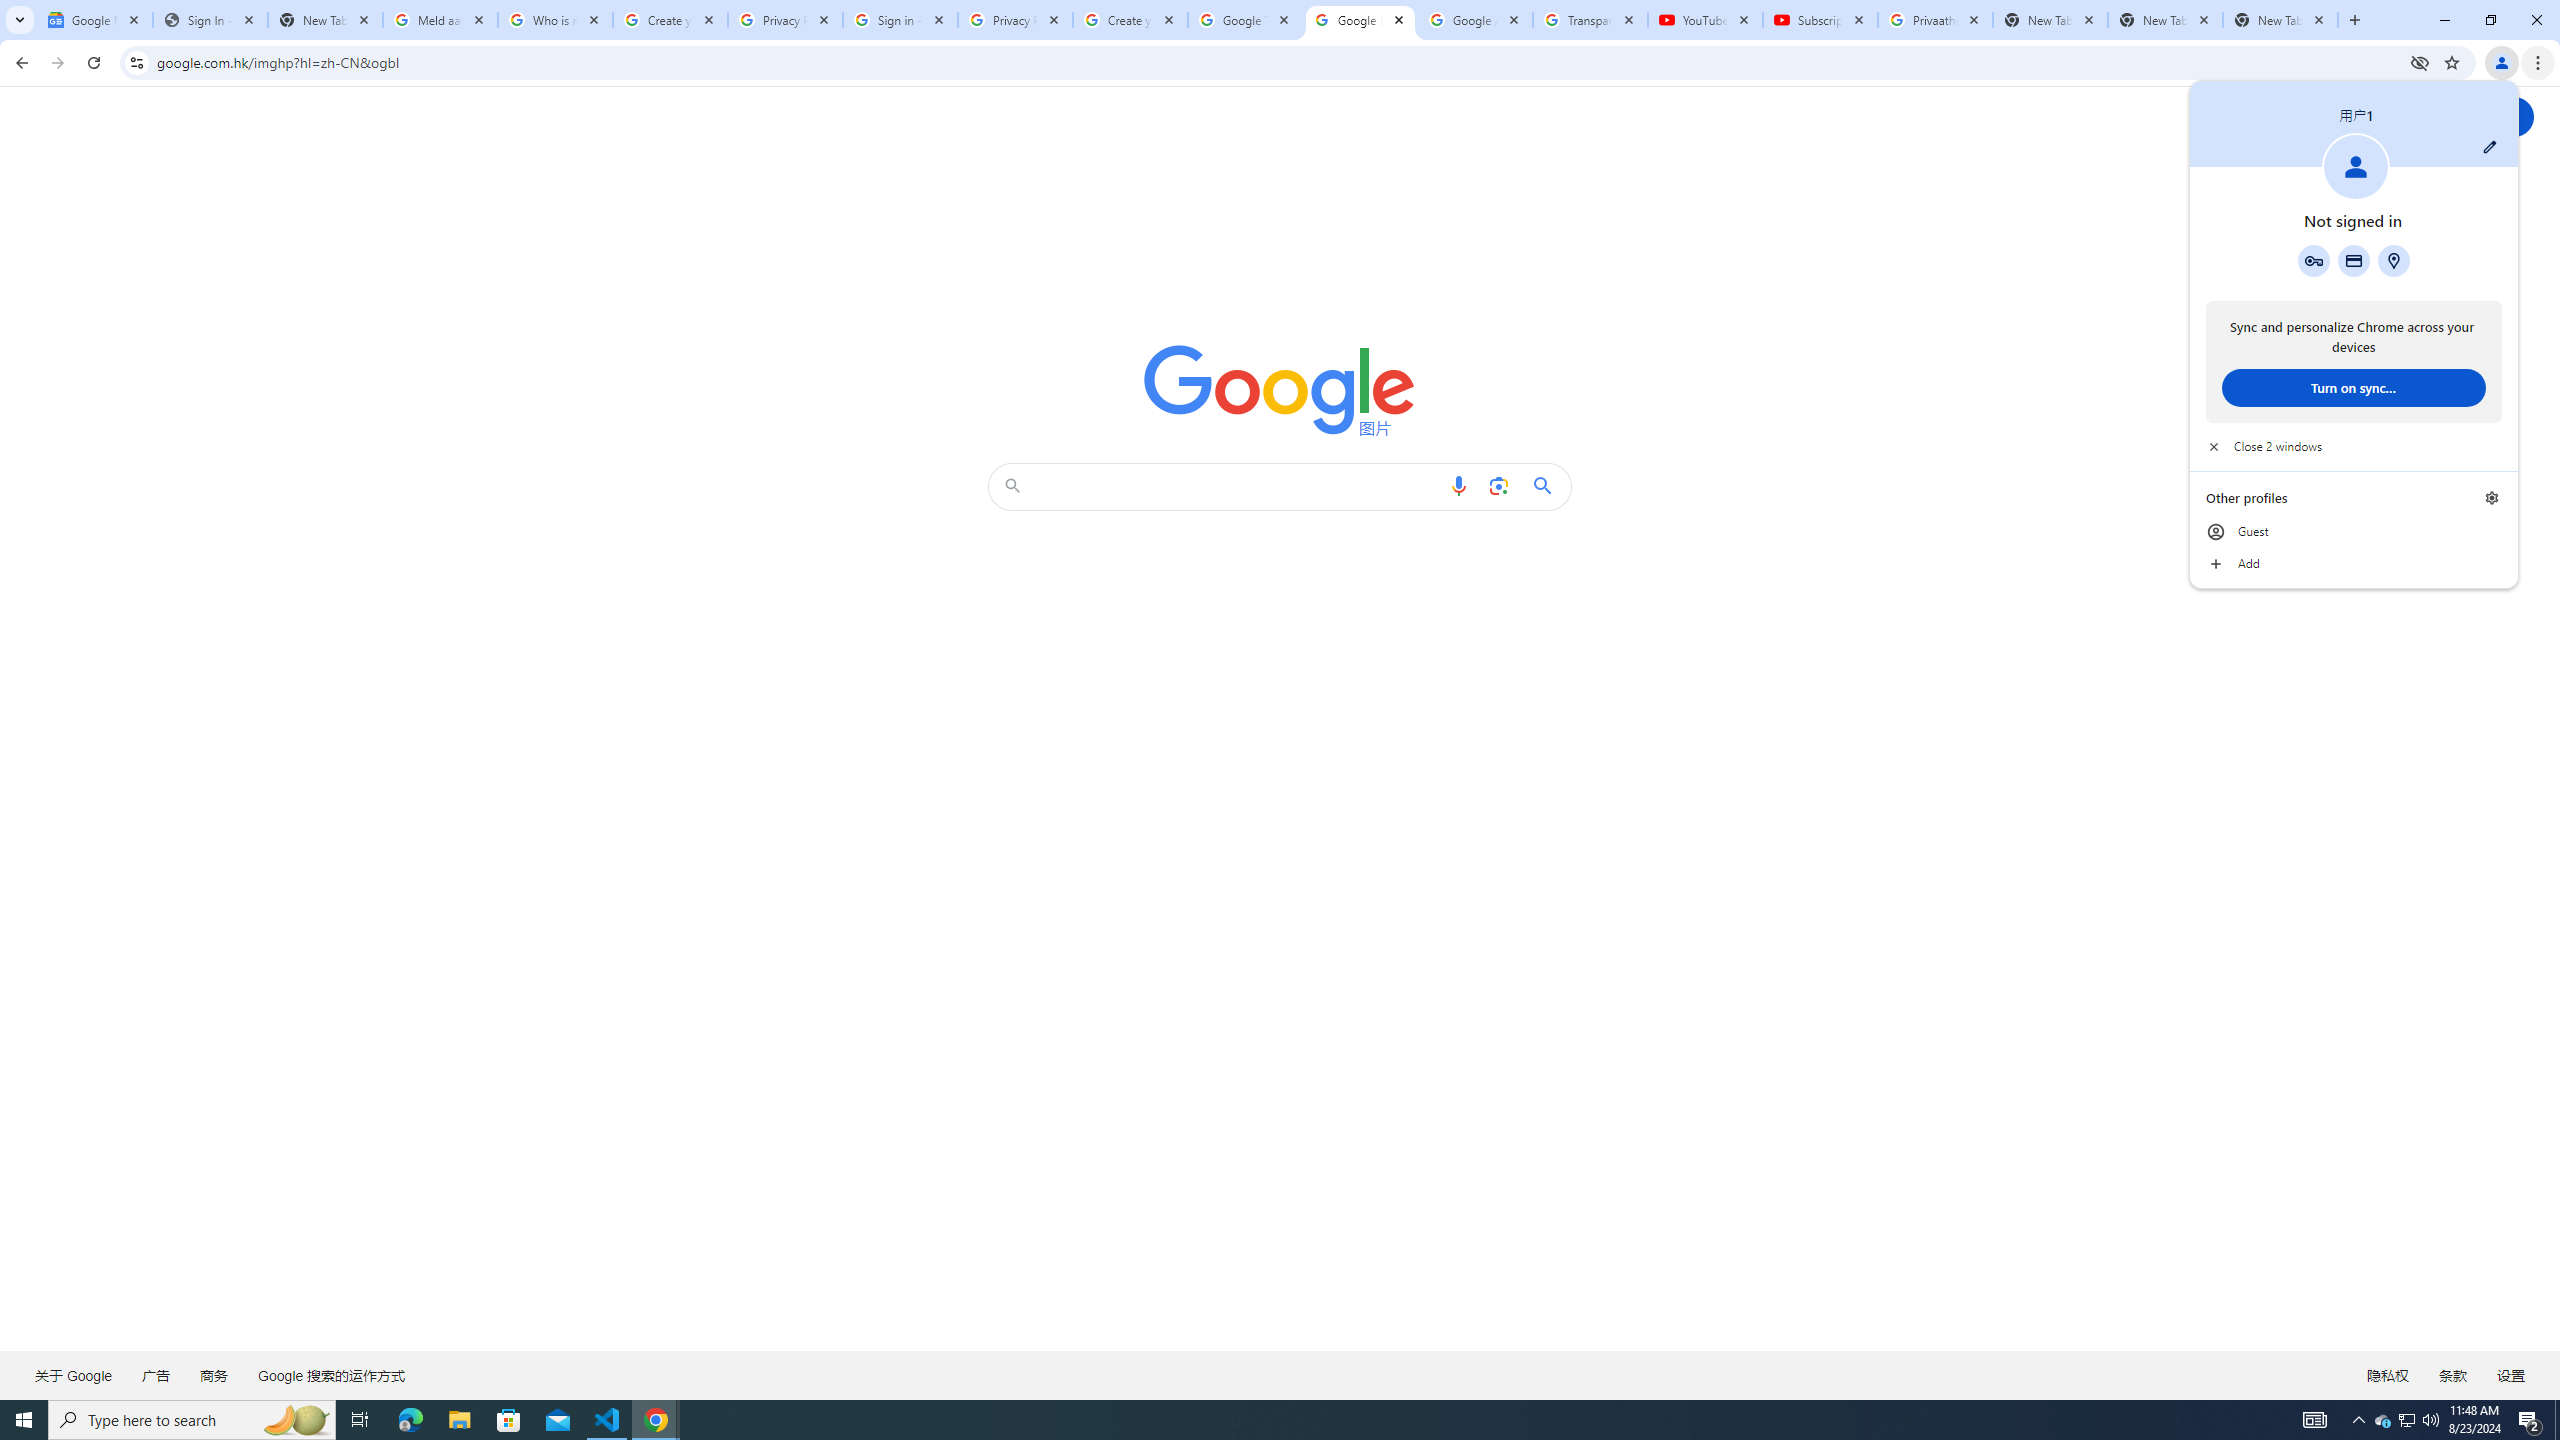  I want to click on Create your Google Account, so click(670, 20).